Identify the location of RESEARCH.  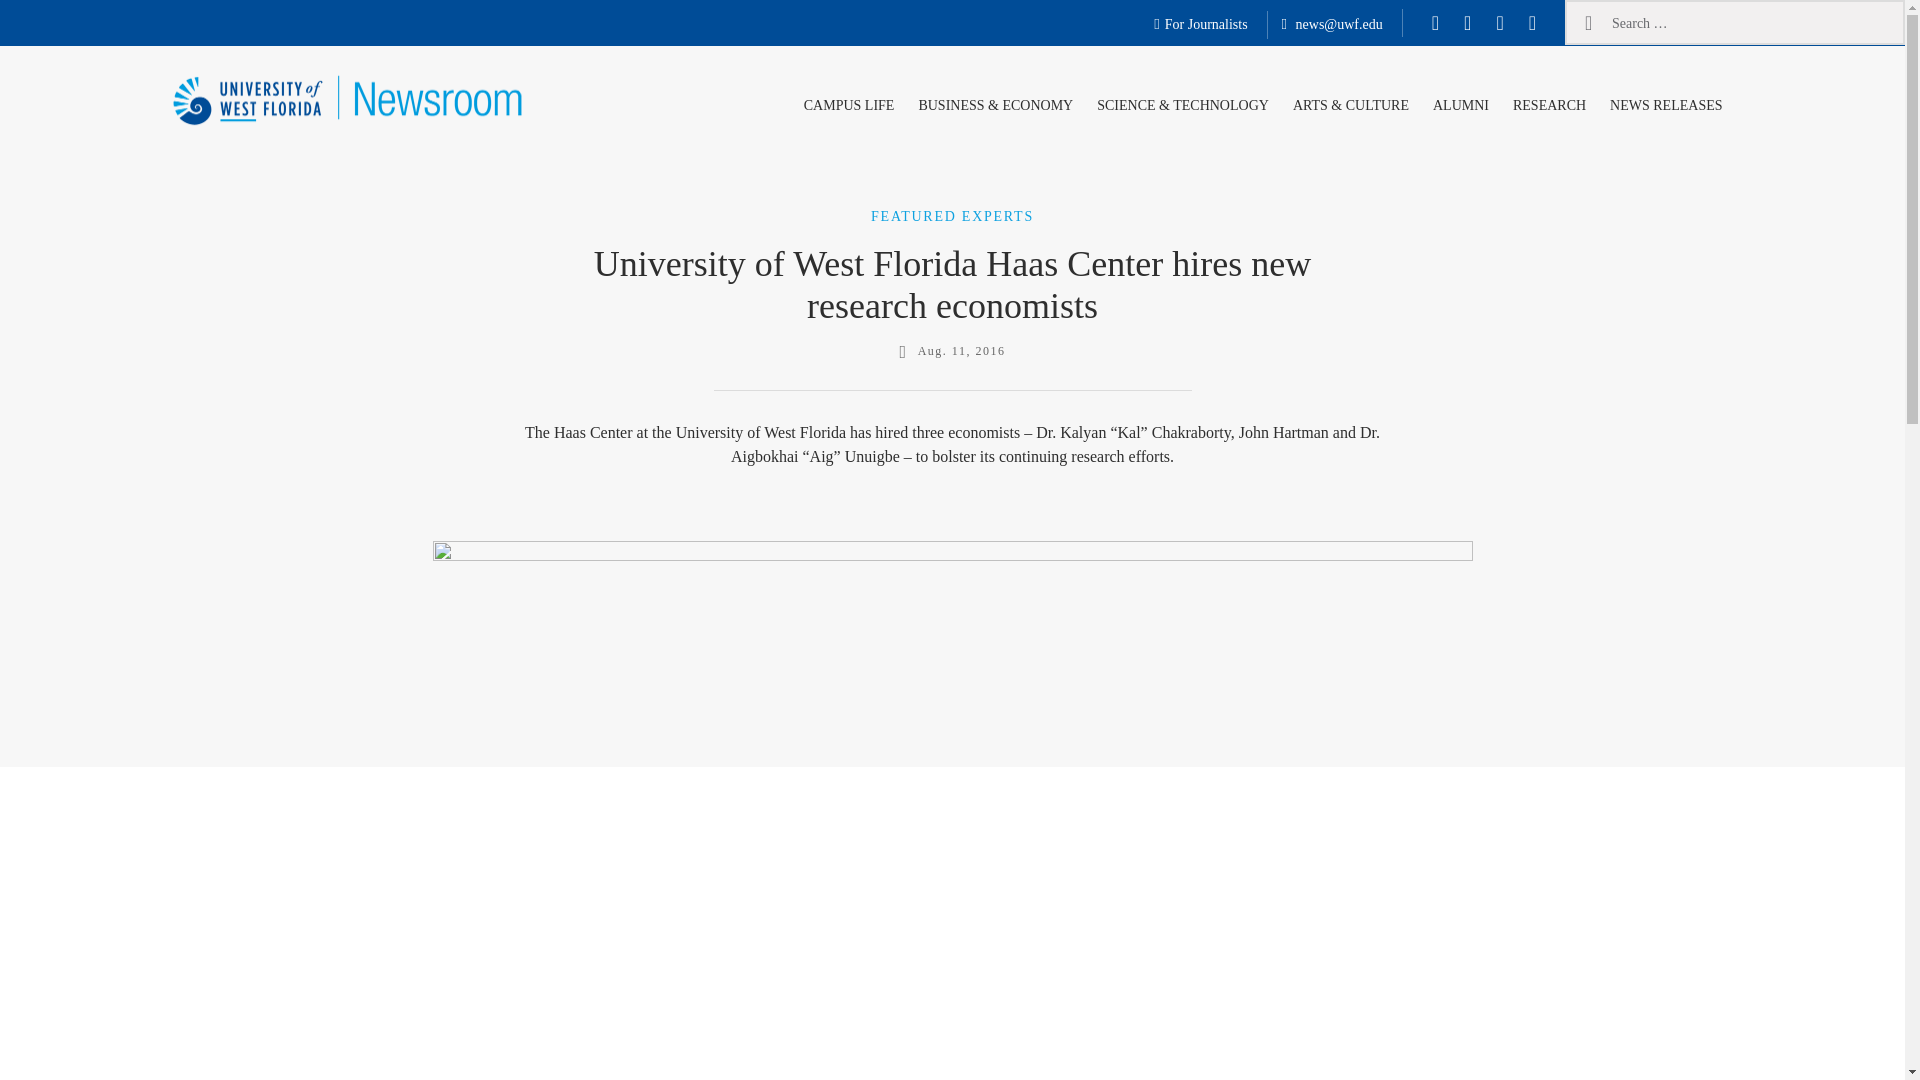
(1549, 102).